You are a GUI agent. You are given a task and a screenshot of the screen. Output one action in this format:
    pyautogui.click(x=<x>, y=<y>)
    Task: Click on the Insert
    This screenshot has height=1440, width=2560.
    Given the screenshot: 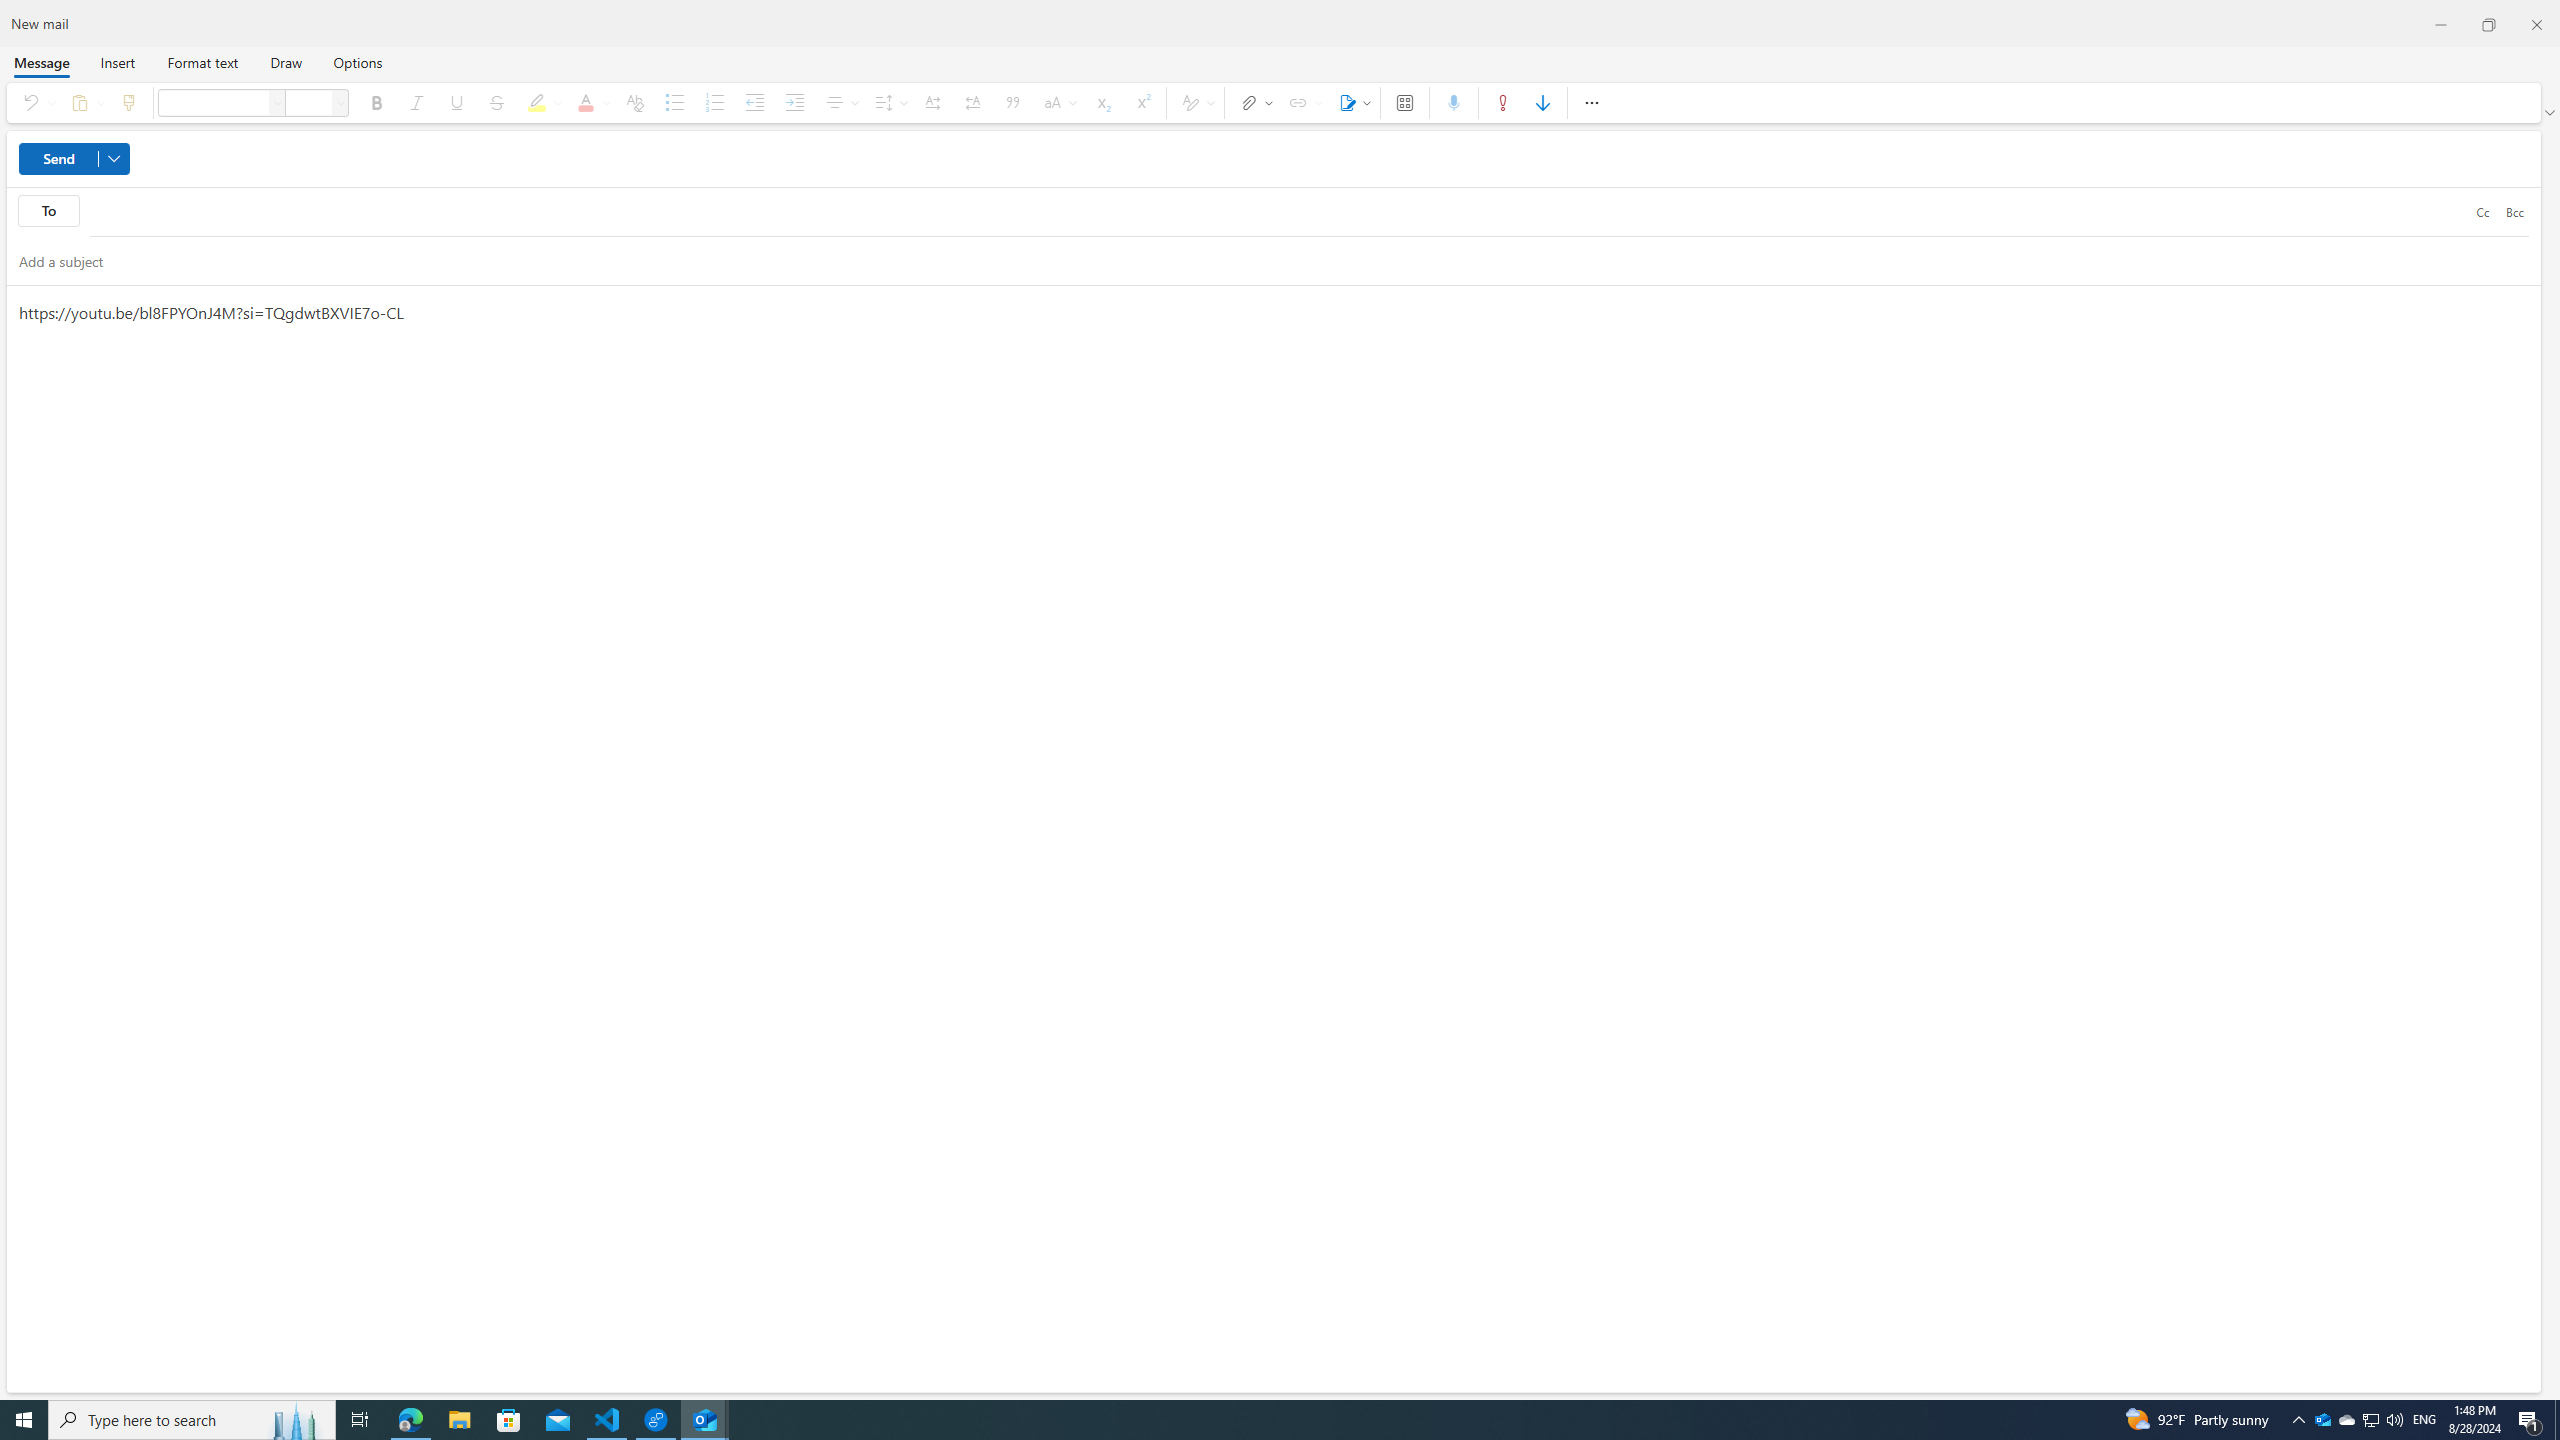 What is the action you would take?
    pyautogui.click(x=118, y=62)
    